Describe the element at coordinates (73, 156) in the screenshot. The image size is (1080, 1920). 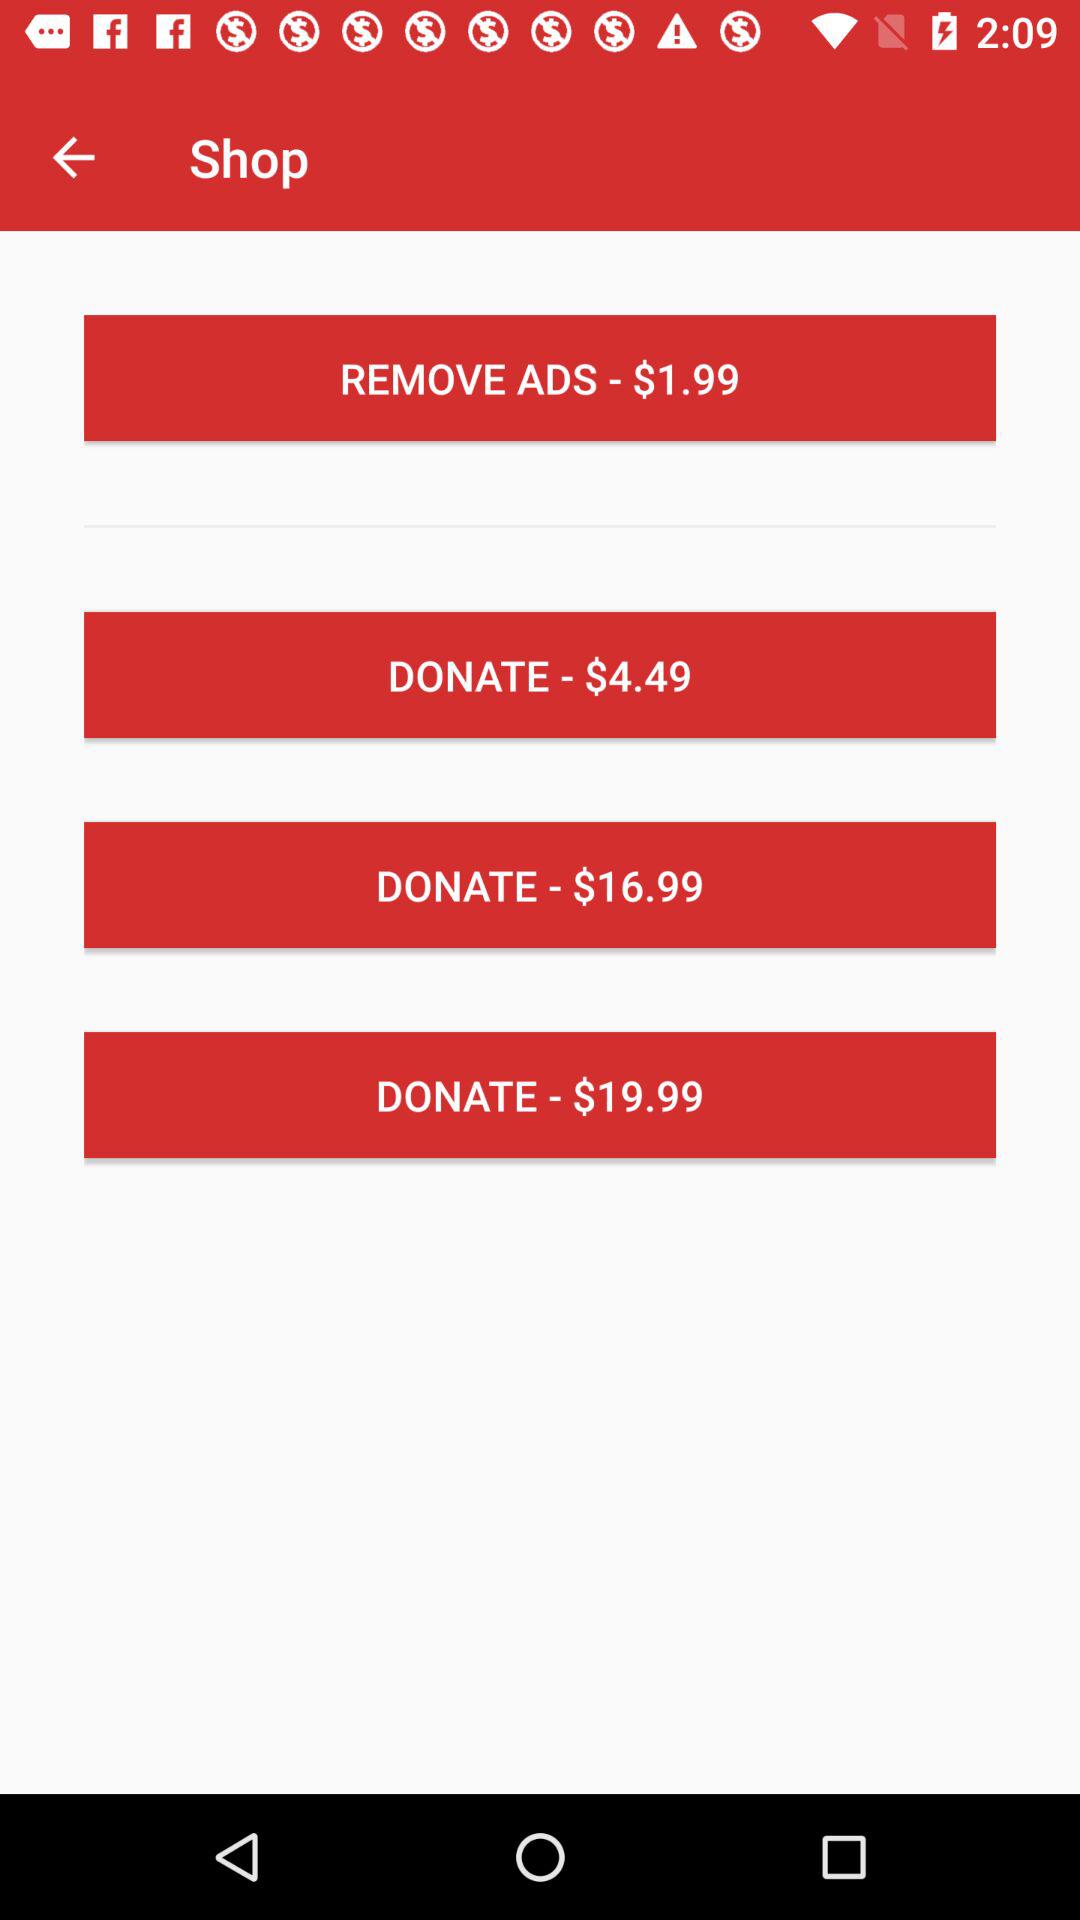
I see `select item next to shop item` at that location.